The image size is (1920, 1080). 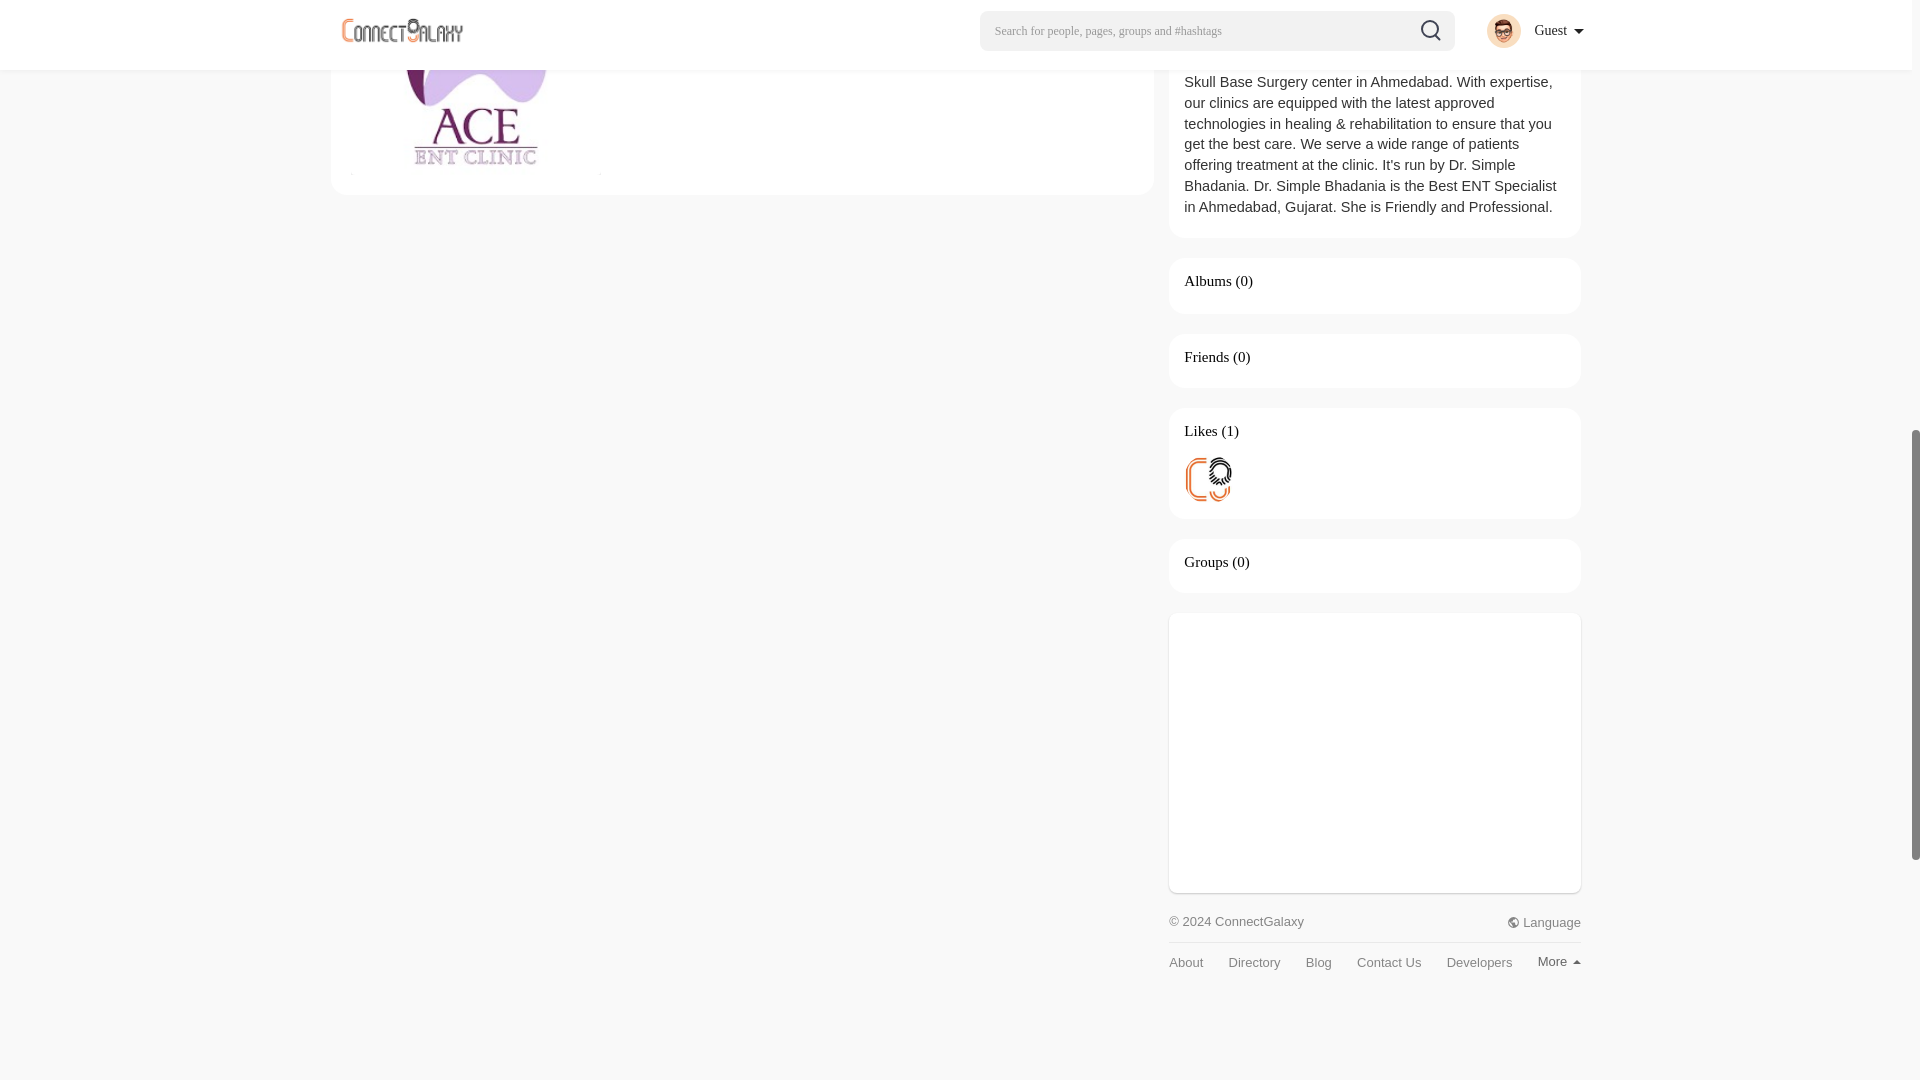 I want to click on ConnectGalaxy, so click(x=1209, y=478).